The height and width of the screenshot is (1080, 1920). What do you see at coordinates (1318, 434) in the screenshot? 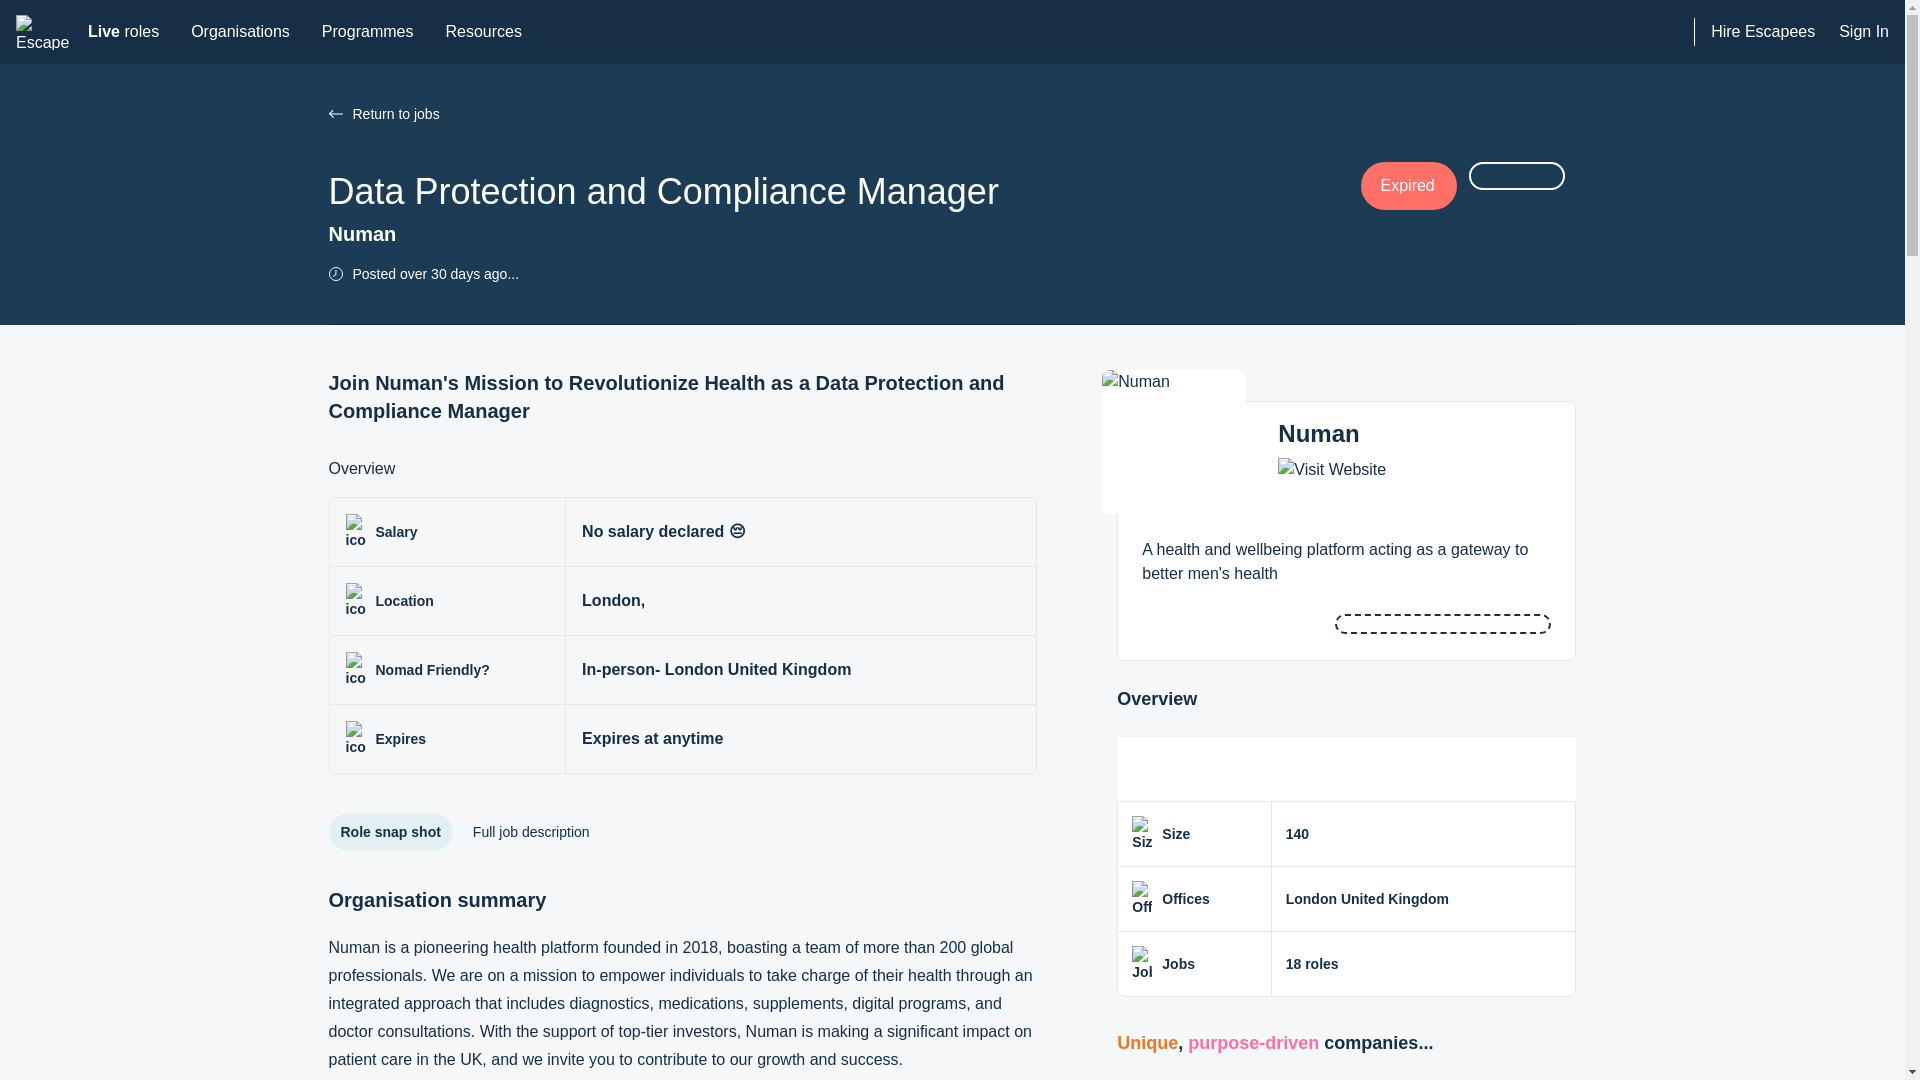
I see `Numan` at bounding box center [1318, 434].